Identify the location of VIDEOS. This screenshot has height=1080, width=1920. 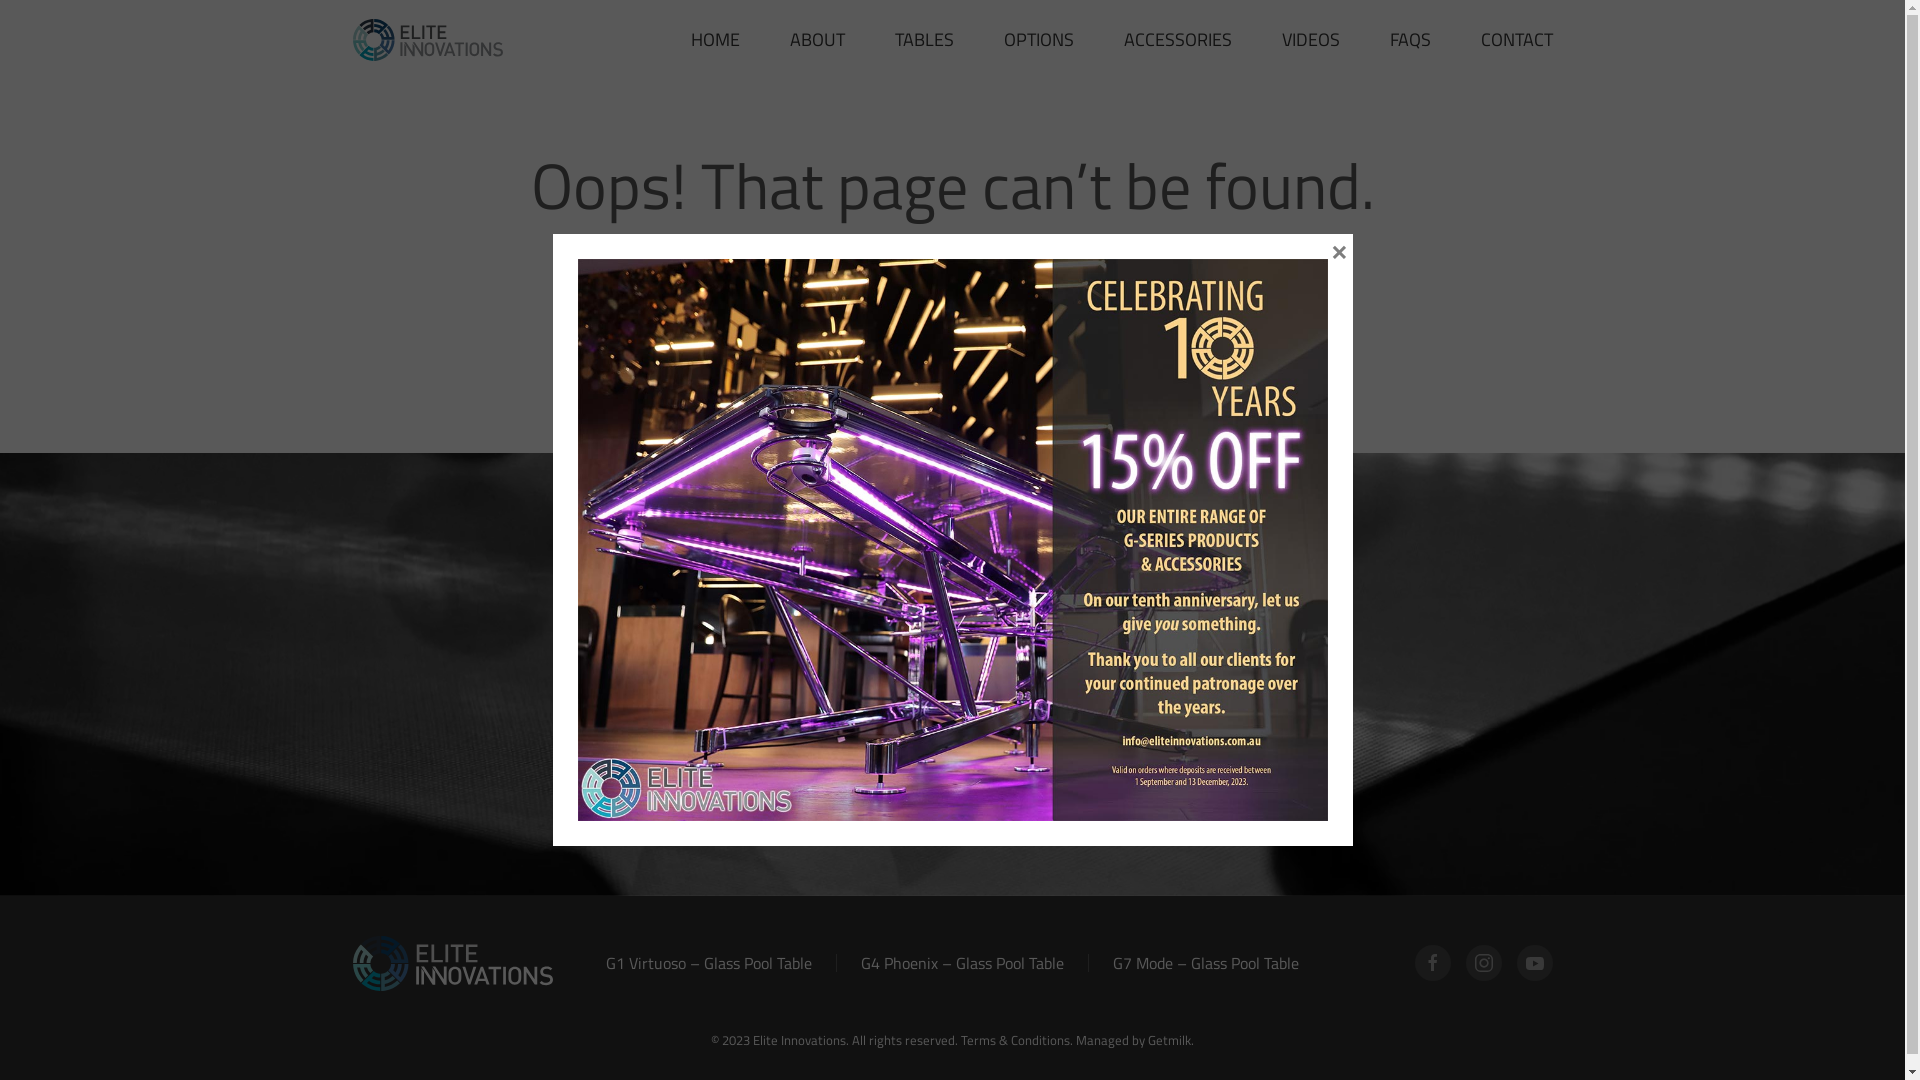
(1311, 40).